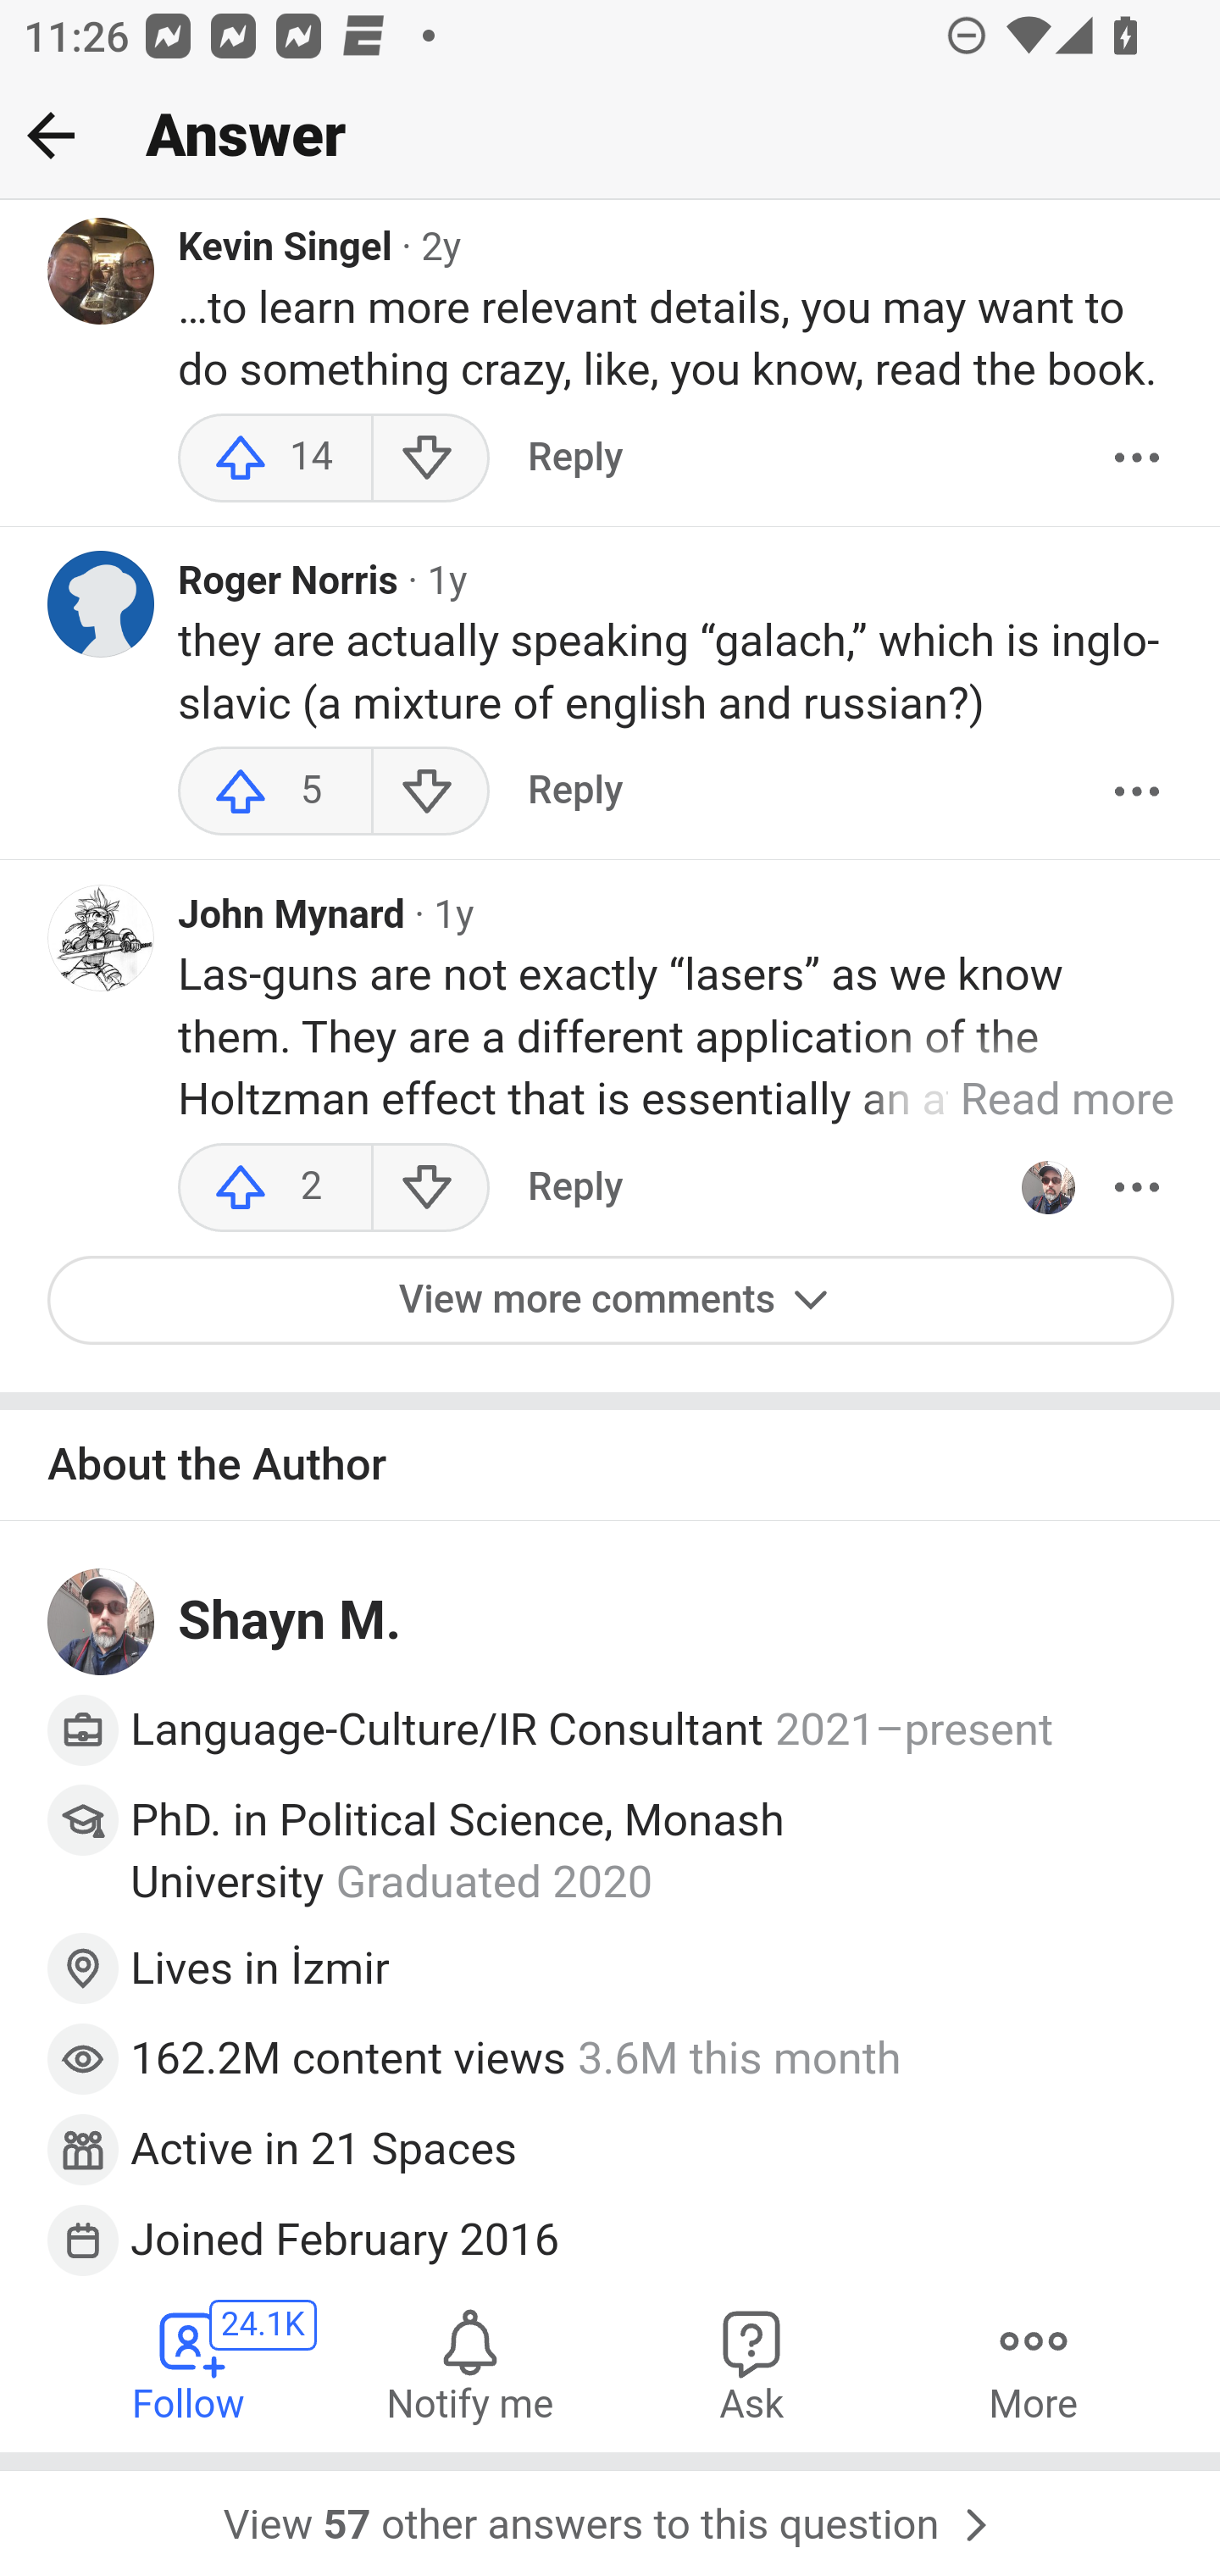  I want to click on Profile photo for John Mynard, so click(102, 939).